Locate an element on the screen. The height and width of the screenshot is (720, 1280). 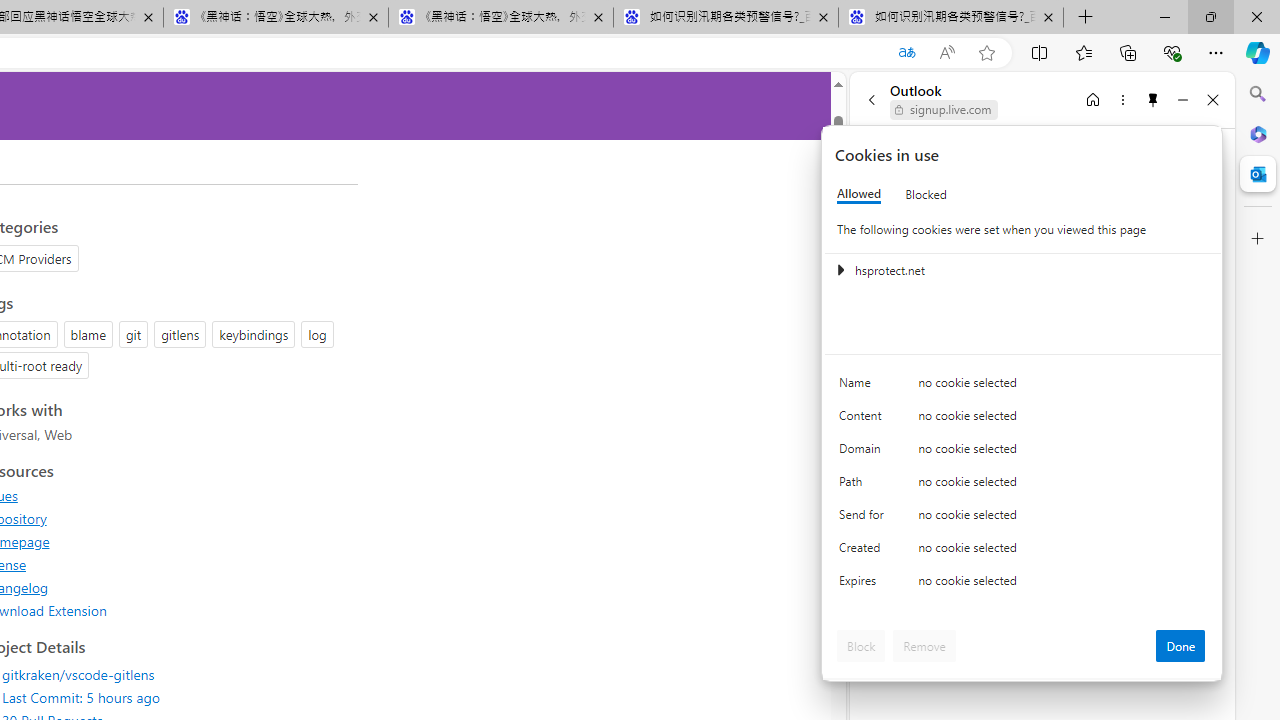
Name is located at coordinates (864, 388).